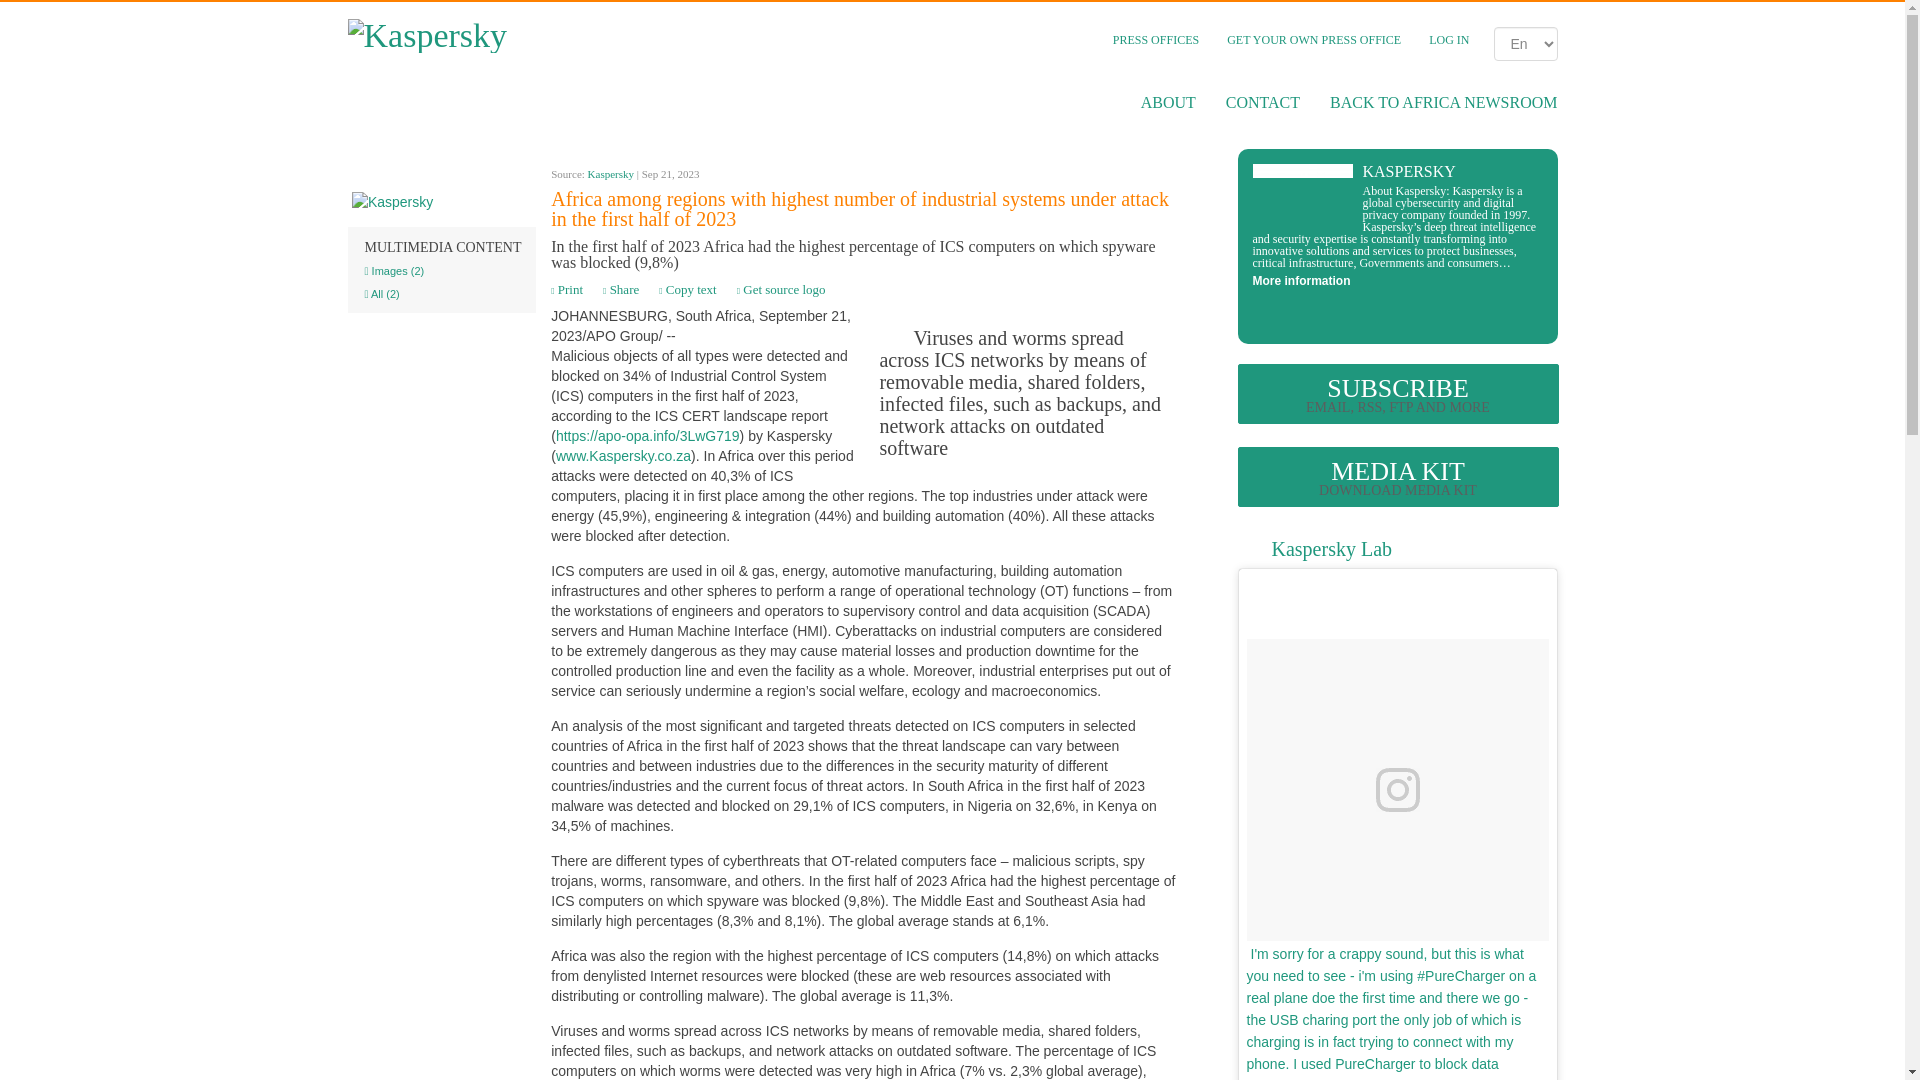  What do you see at coordinates (1156, 40) in the screenshot?
I see `PRESS OFFICES` at bounding box center [1156, 40].